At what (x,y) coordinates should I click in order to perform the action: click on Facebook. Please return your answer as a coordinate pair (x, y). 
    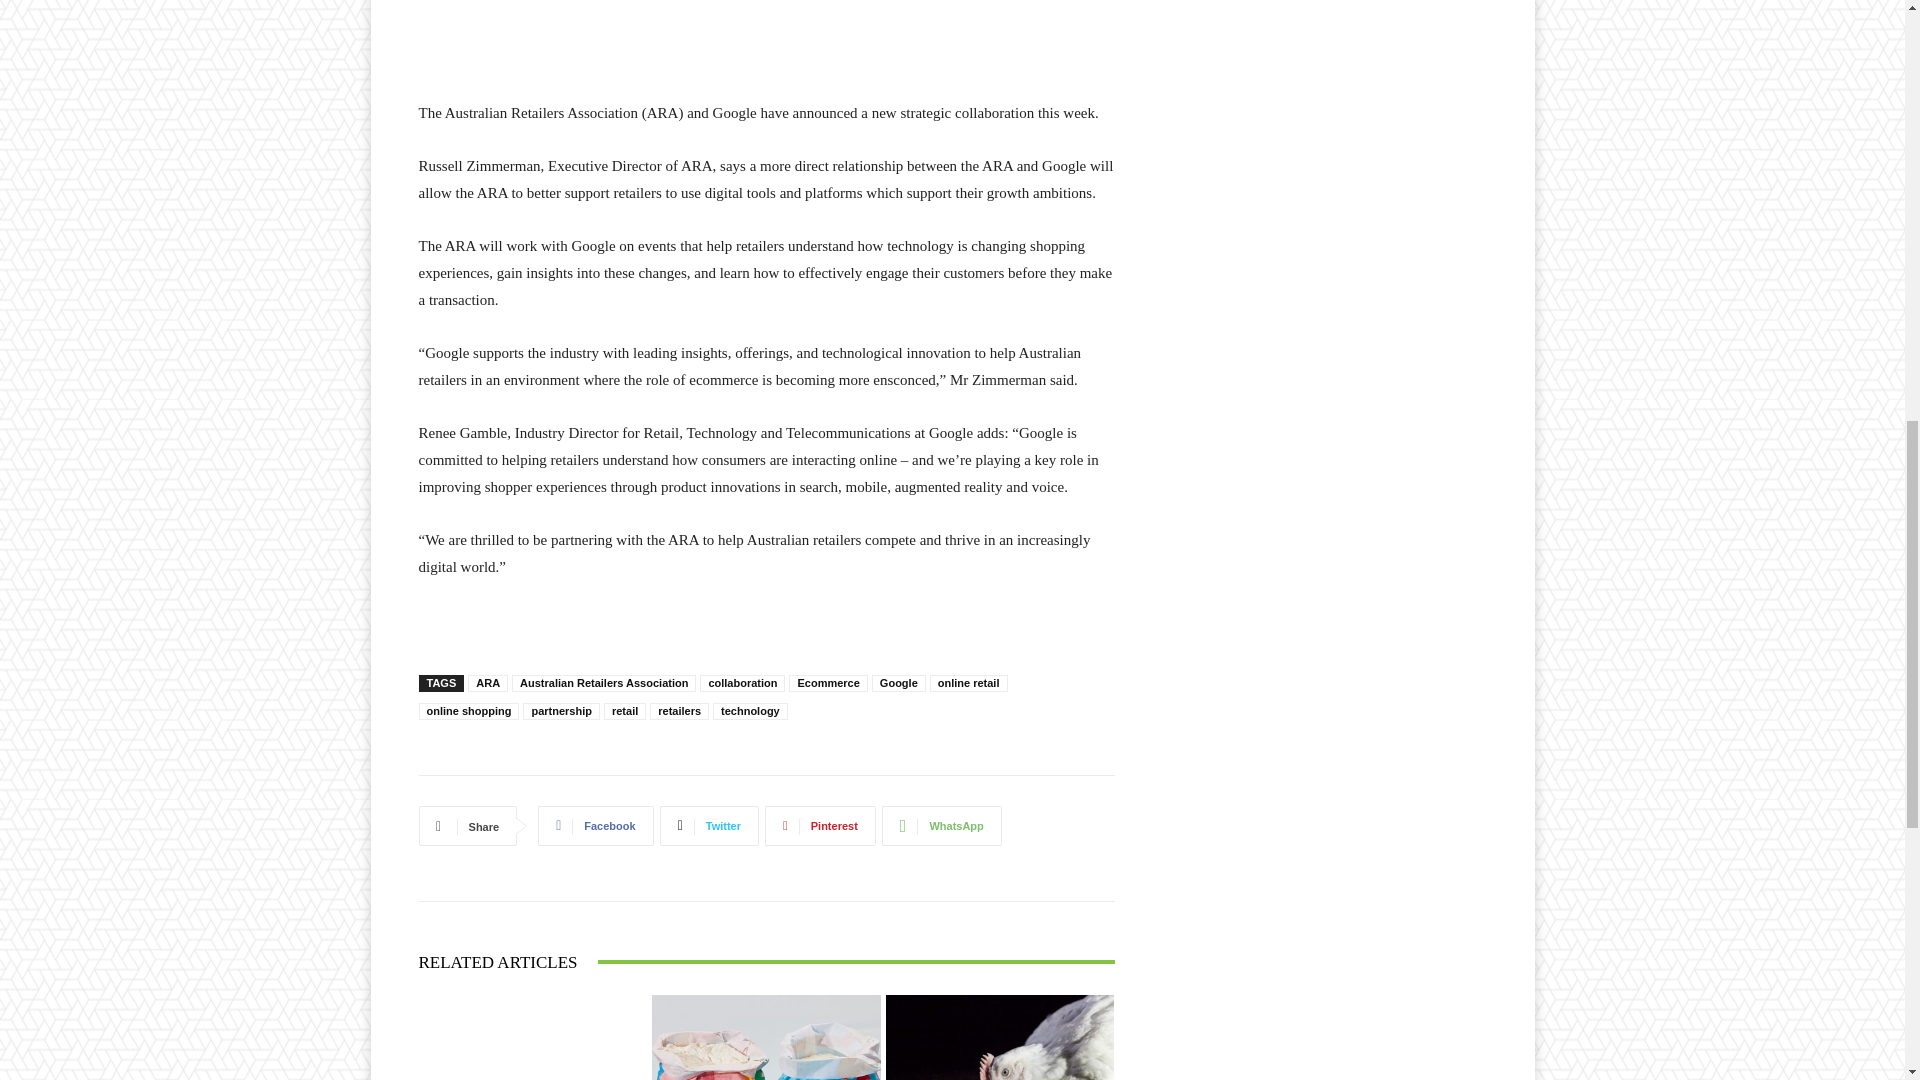
    Looking at the image, I should click on (594, 825).